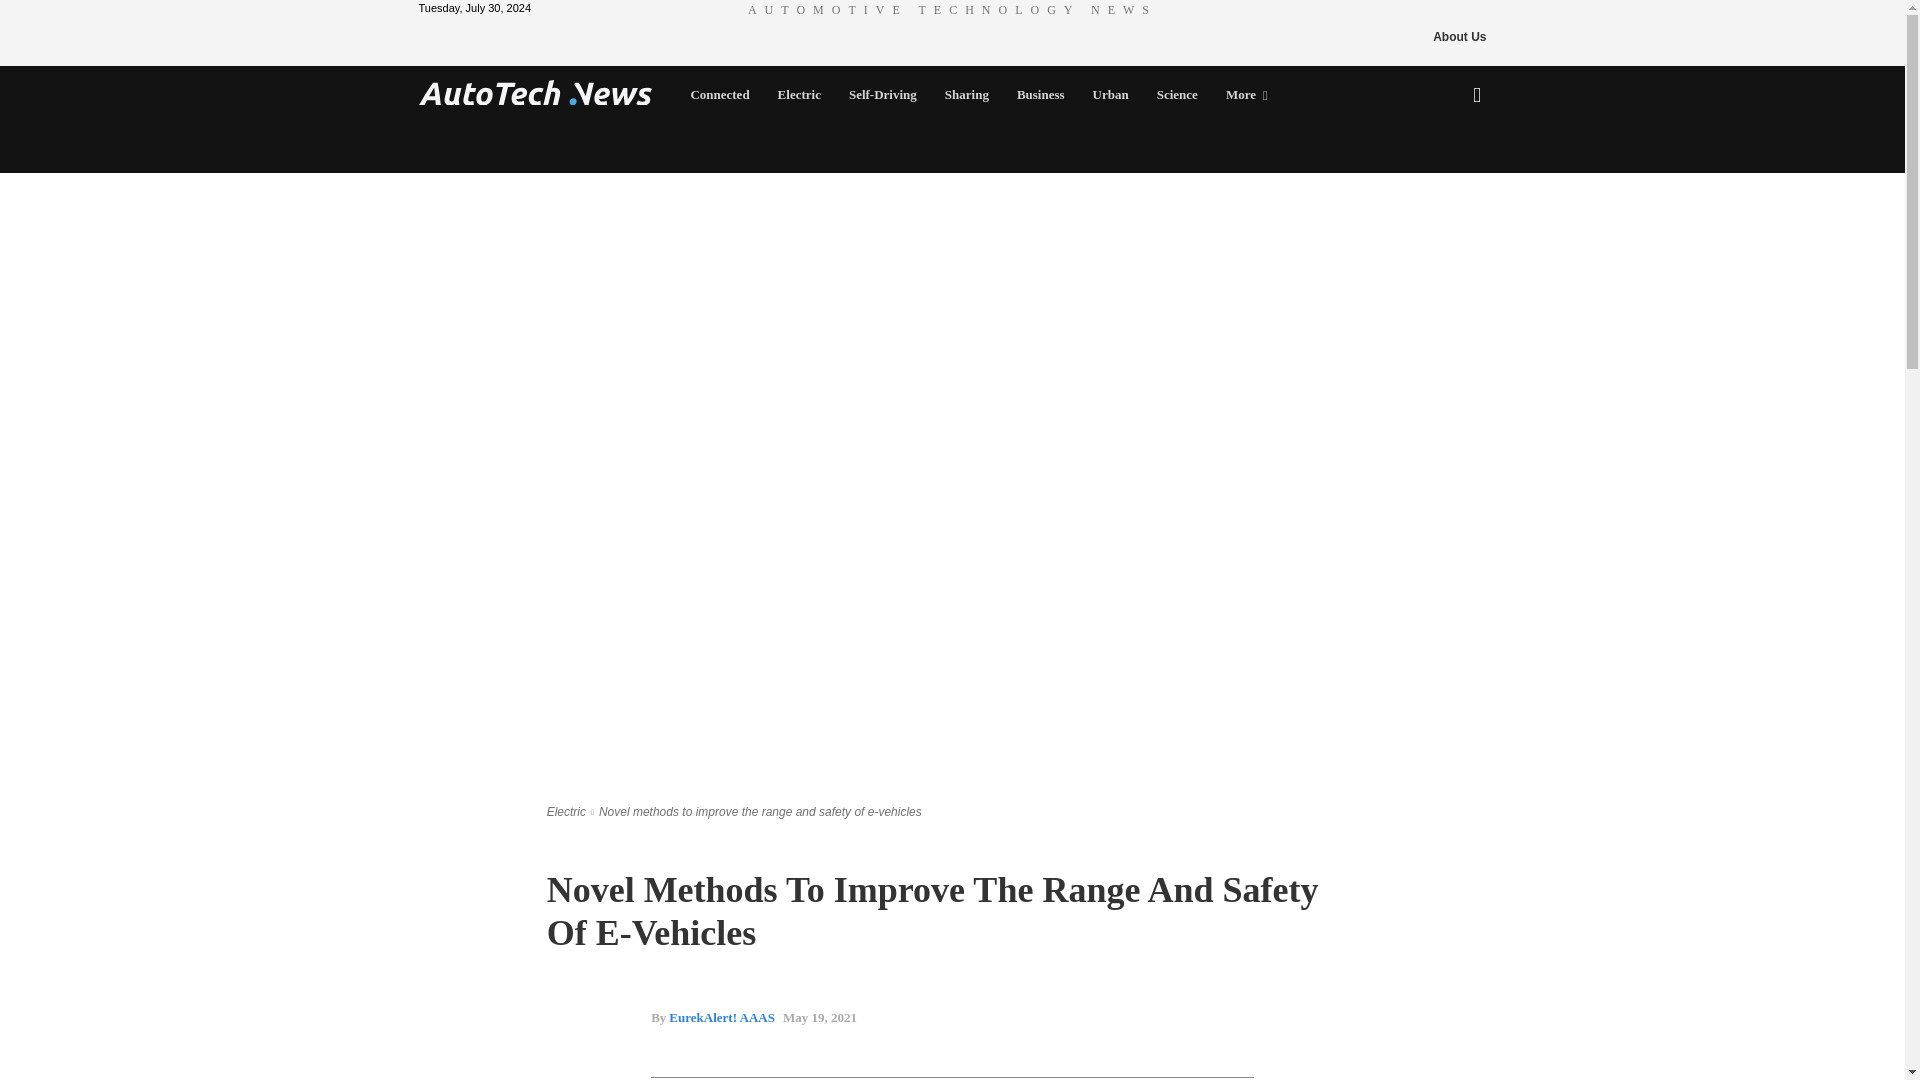  I want to click on Electric, so click(800, 94).